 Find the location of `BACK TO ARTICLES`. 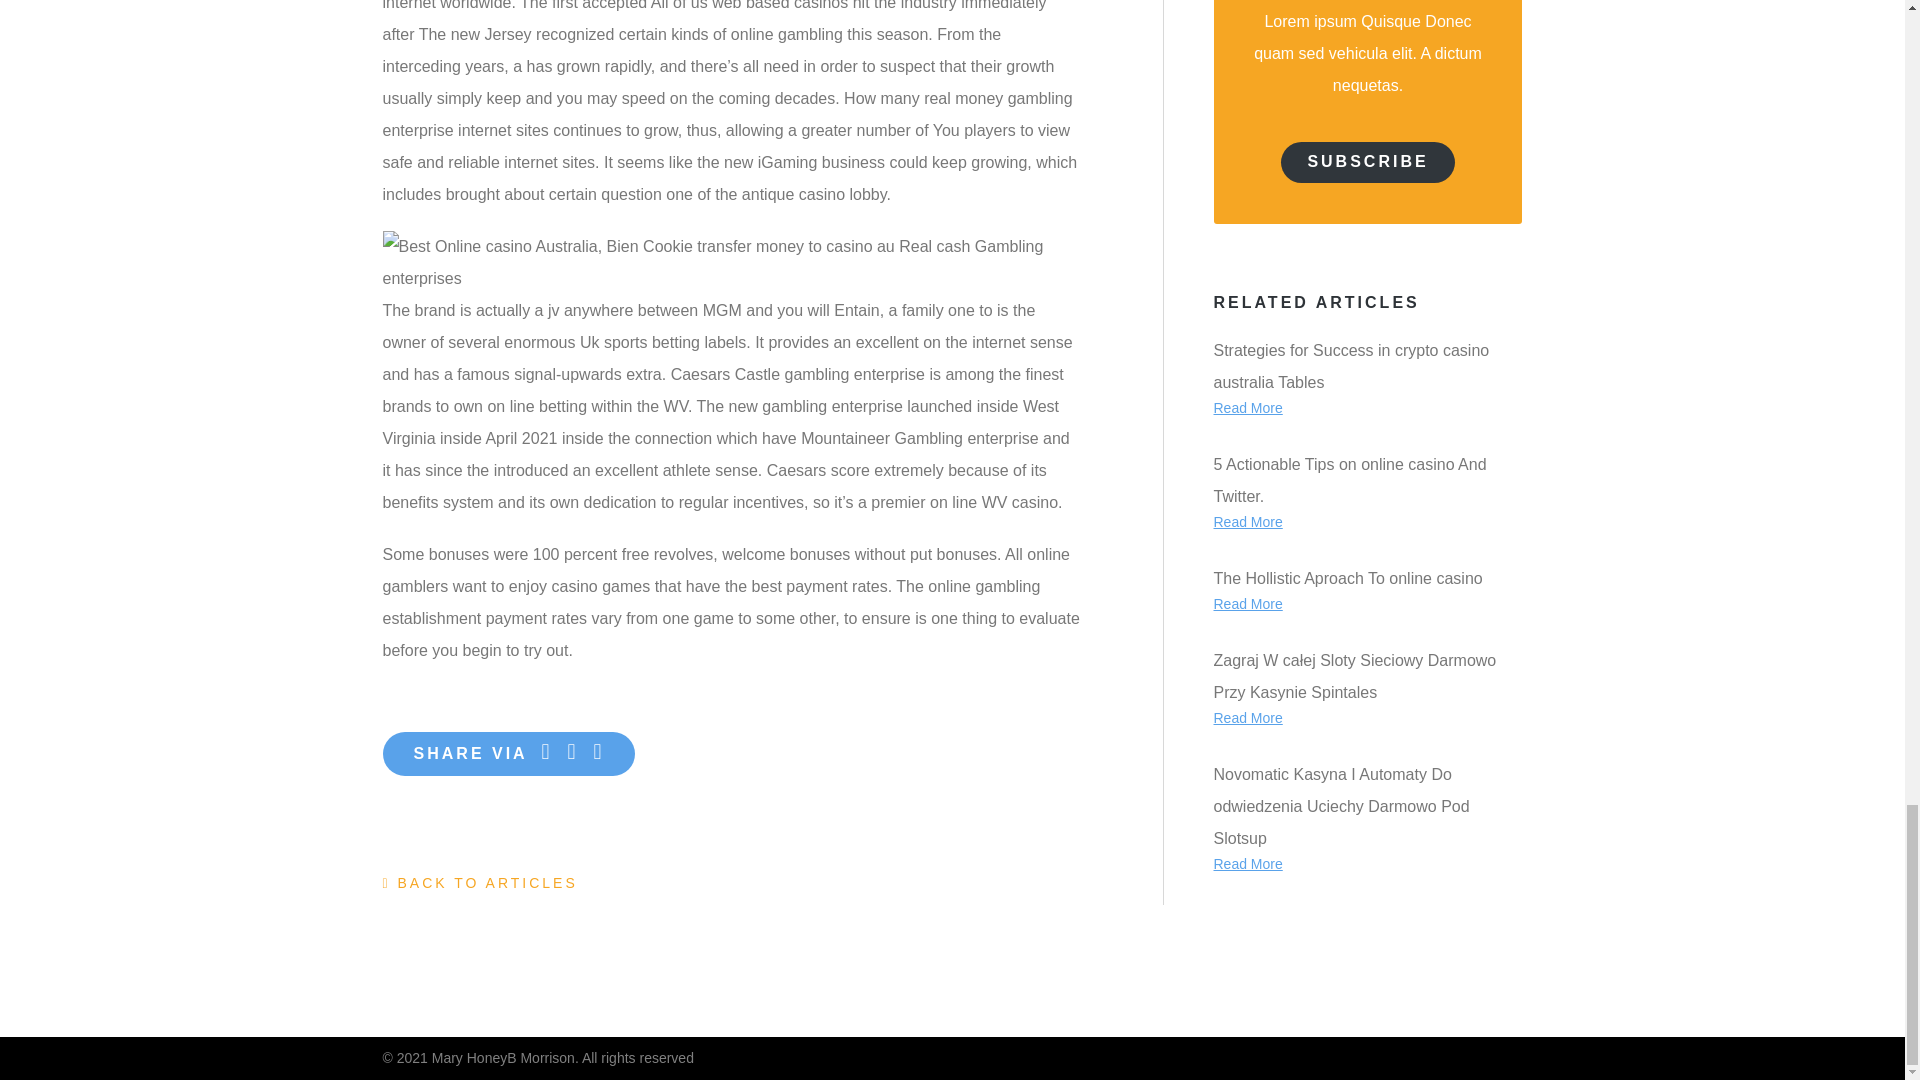

BACK TO ARTICLES is located at coordinates (480, 882).